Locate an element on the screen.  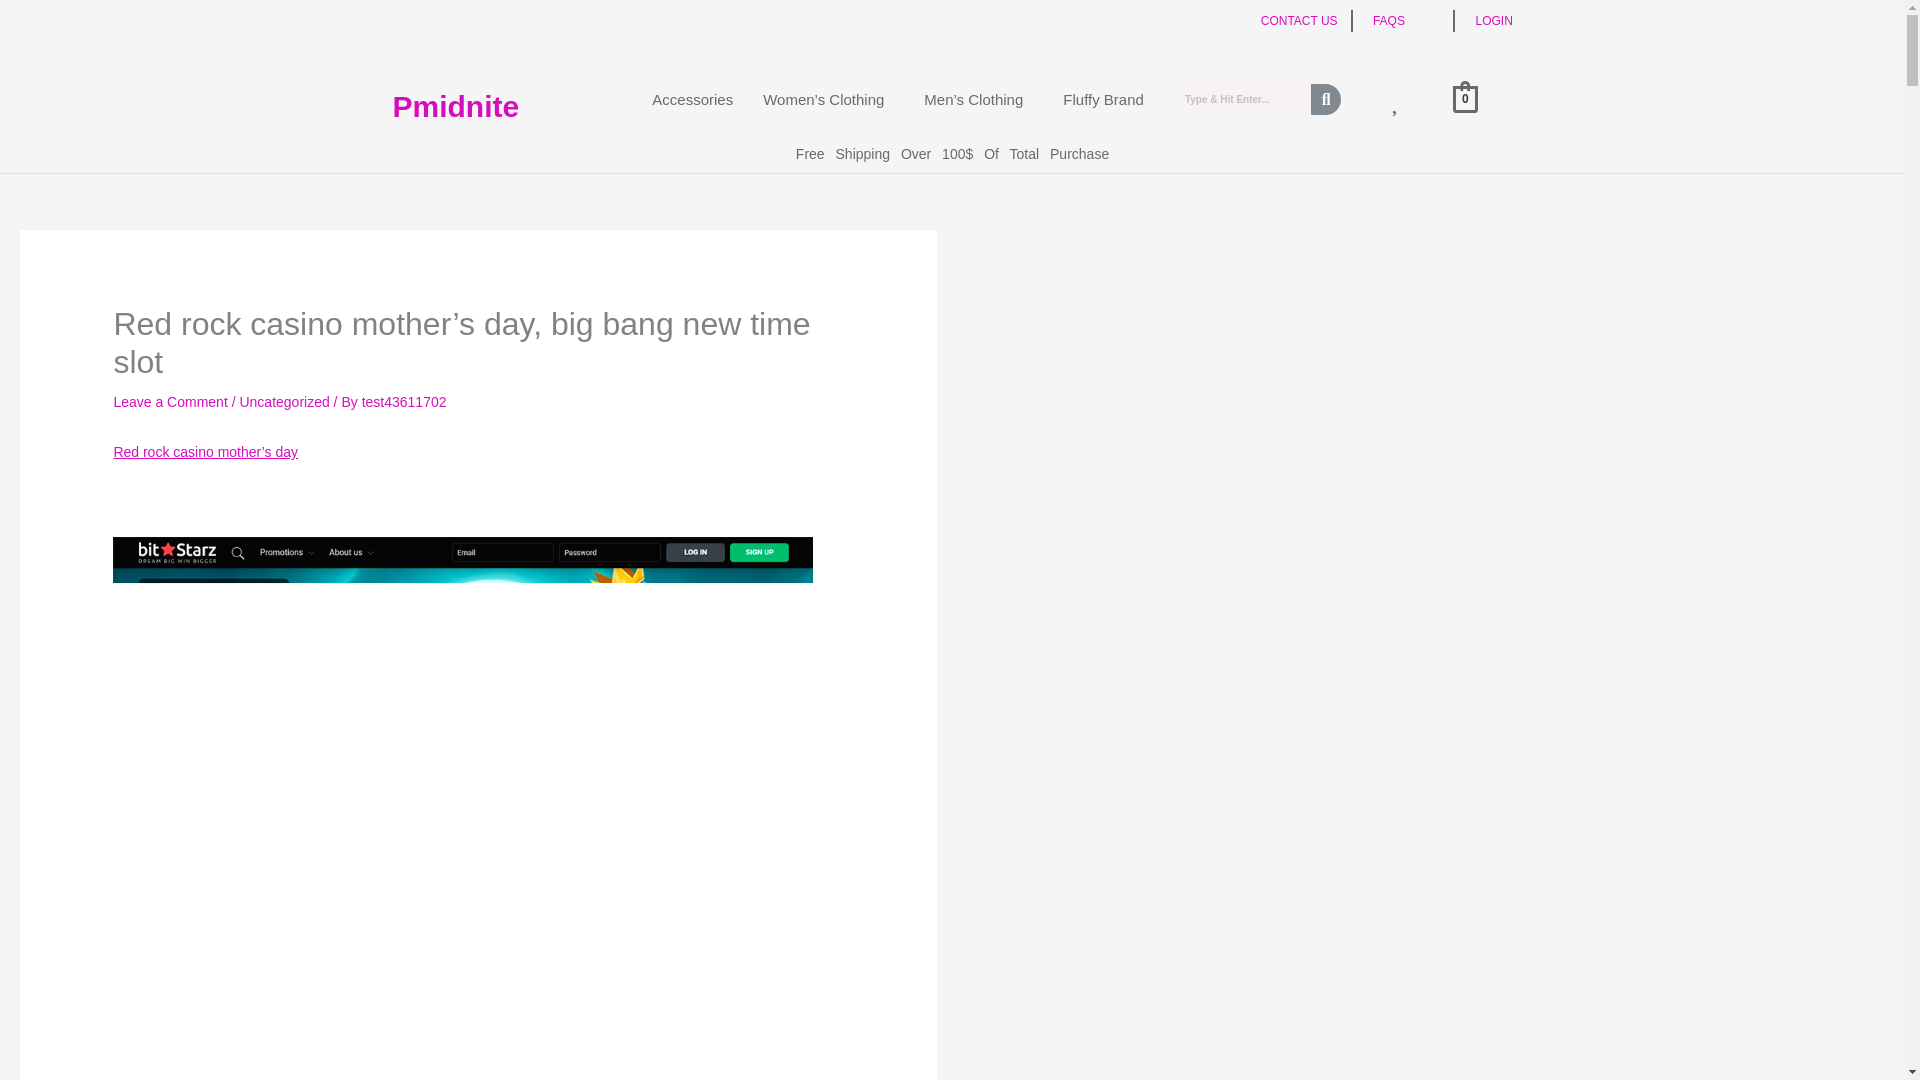
Accessories is located at coordinates (692, 99).